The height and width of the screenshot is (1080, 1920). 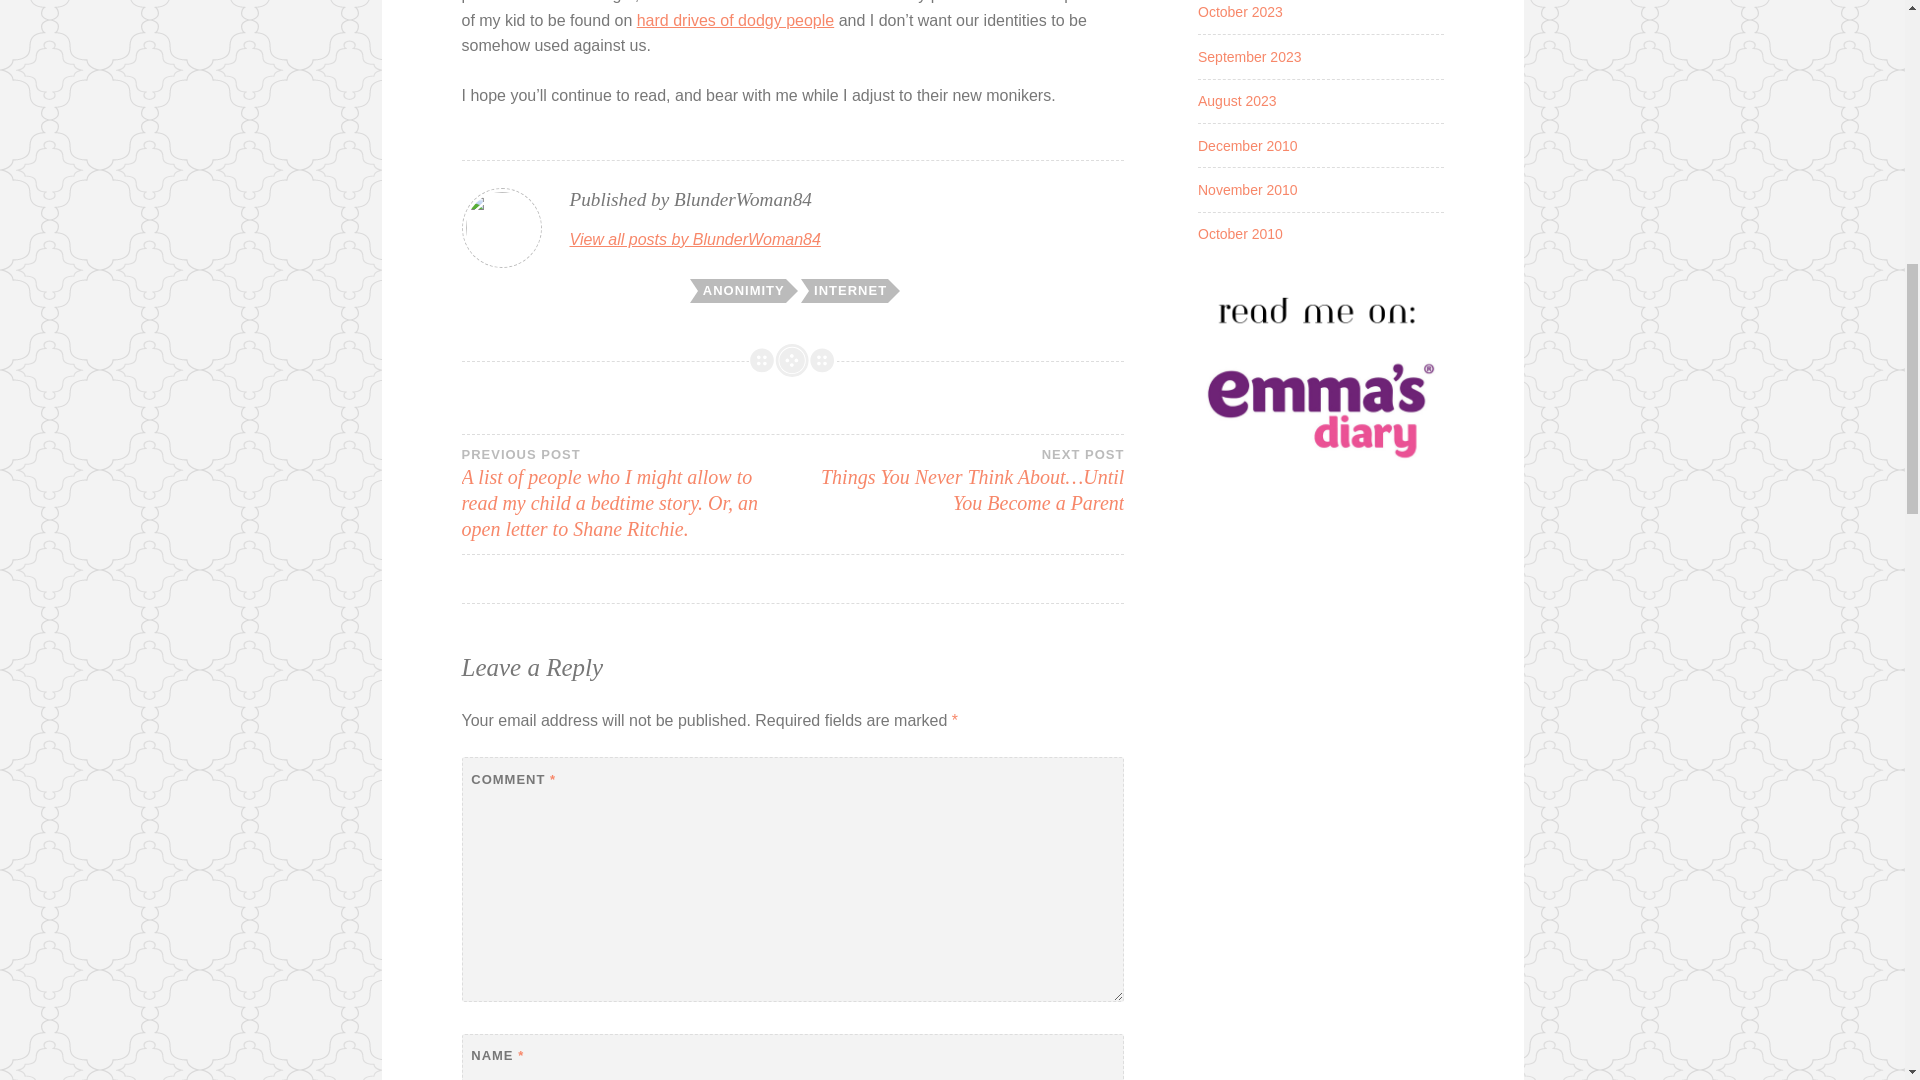 What do you see at coordinates (735, 20) in the screenshot?
I see `hard drives of dodgy people` at bounding box center [735, 20].